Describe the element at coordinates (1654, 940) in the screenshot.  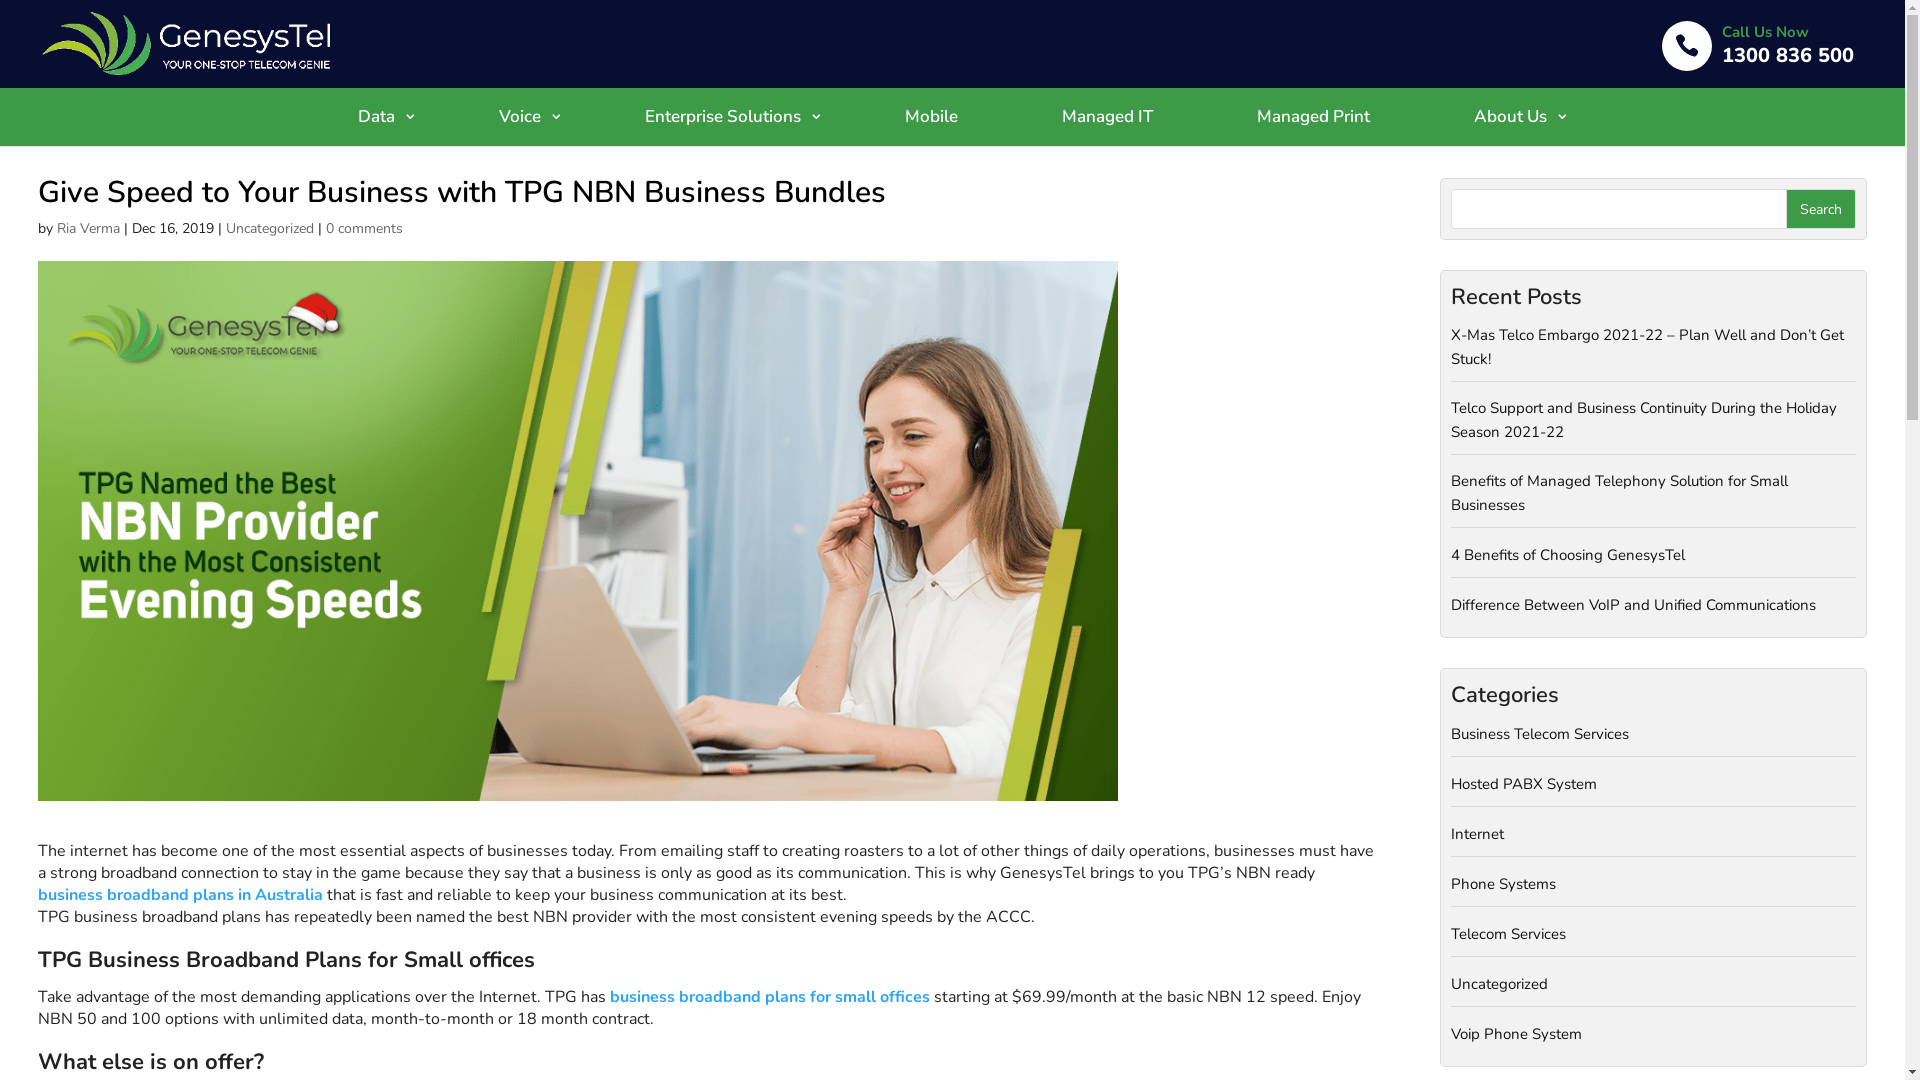
I see `Telecom Services` at that location.